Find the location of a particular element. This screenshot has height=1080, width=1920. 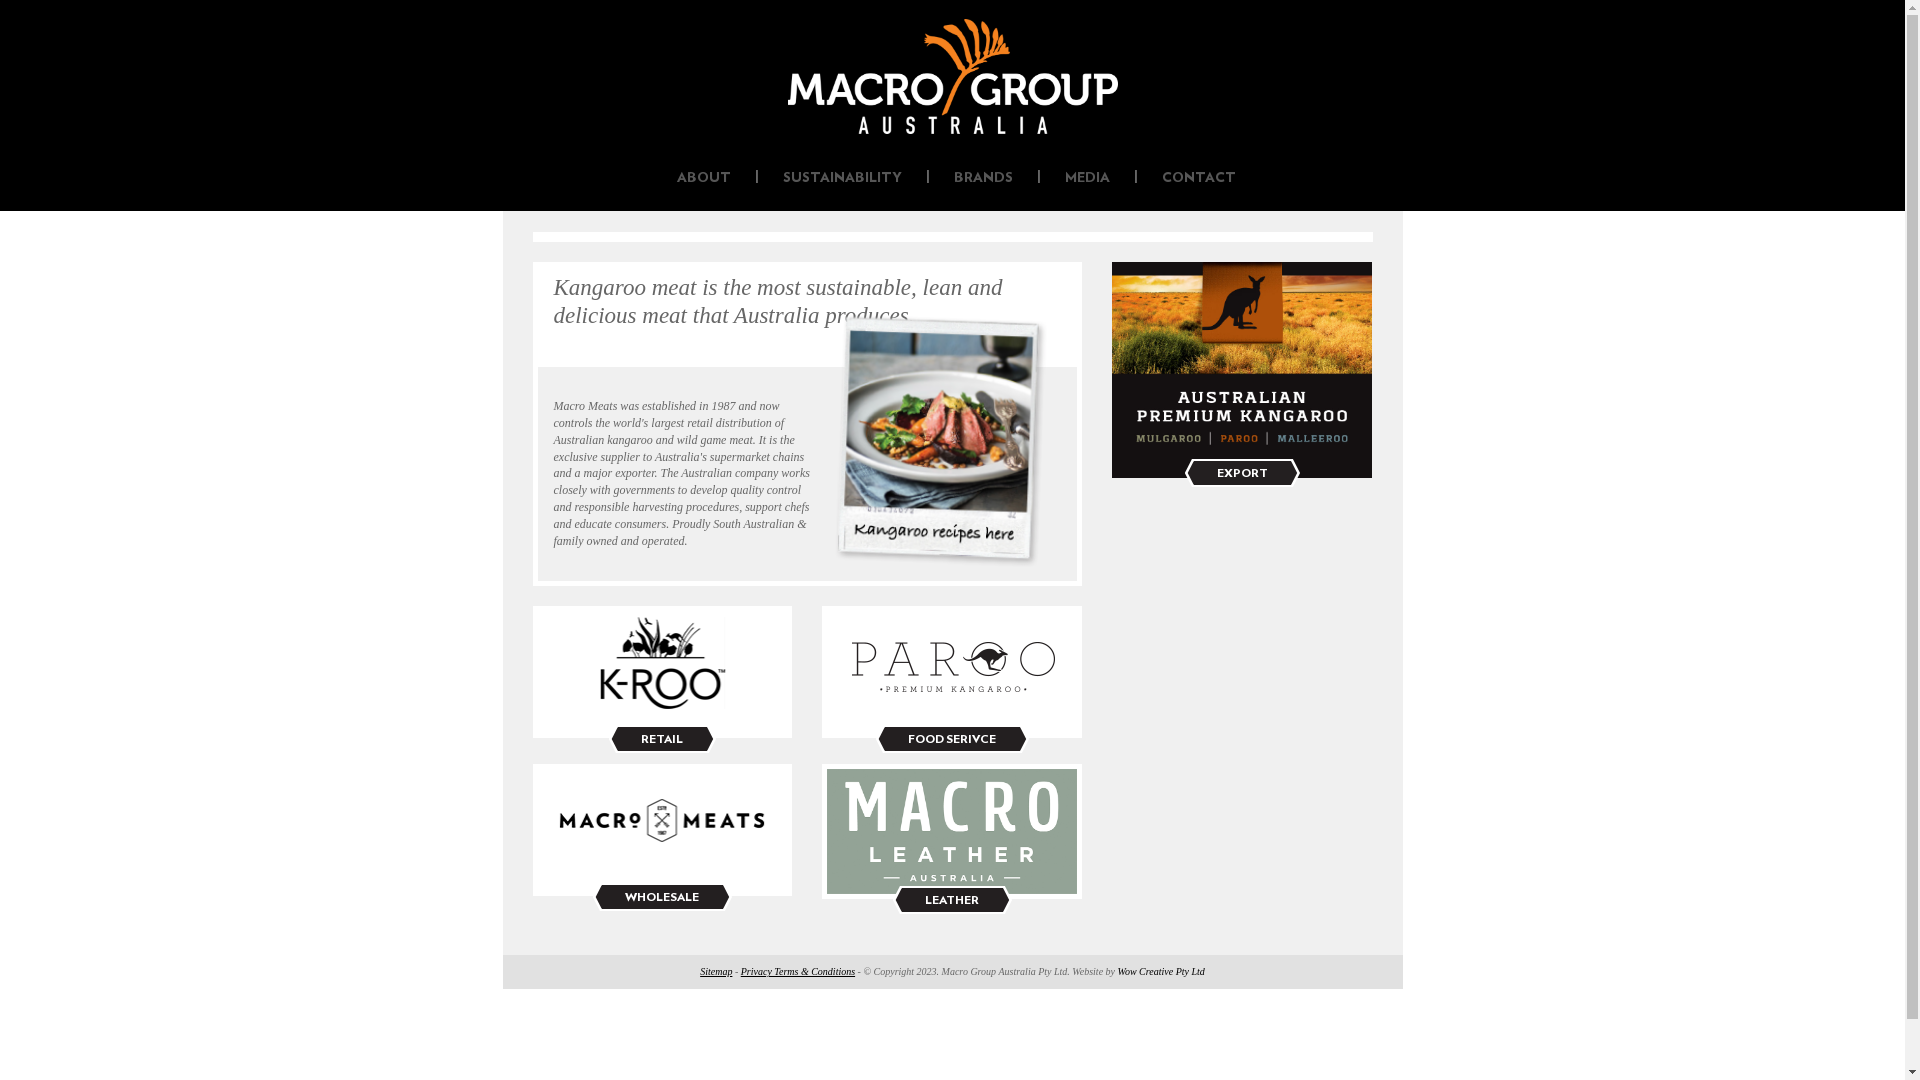

Privacy Terms & Conditions is located at coordinates (798, 972).